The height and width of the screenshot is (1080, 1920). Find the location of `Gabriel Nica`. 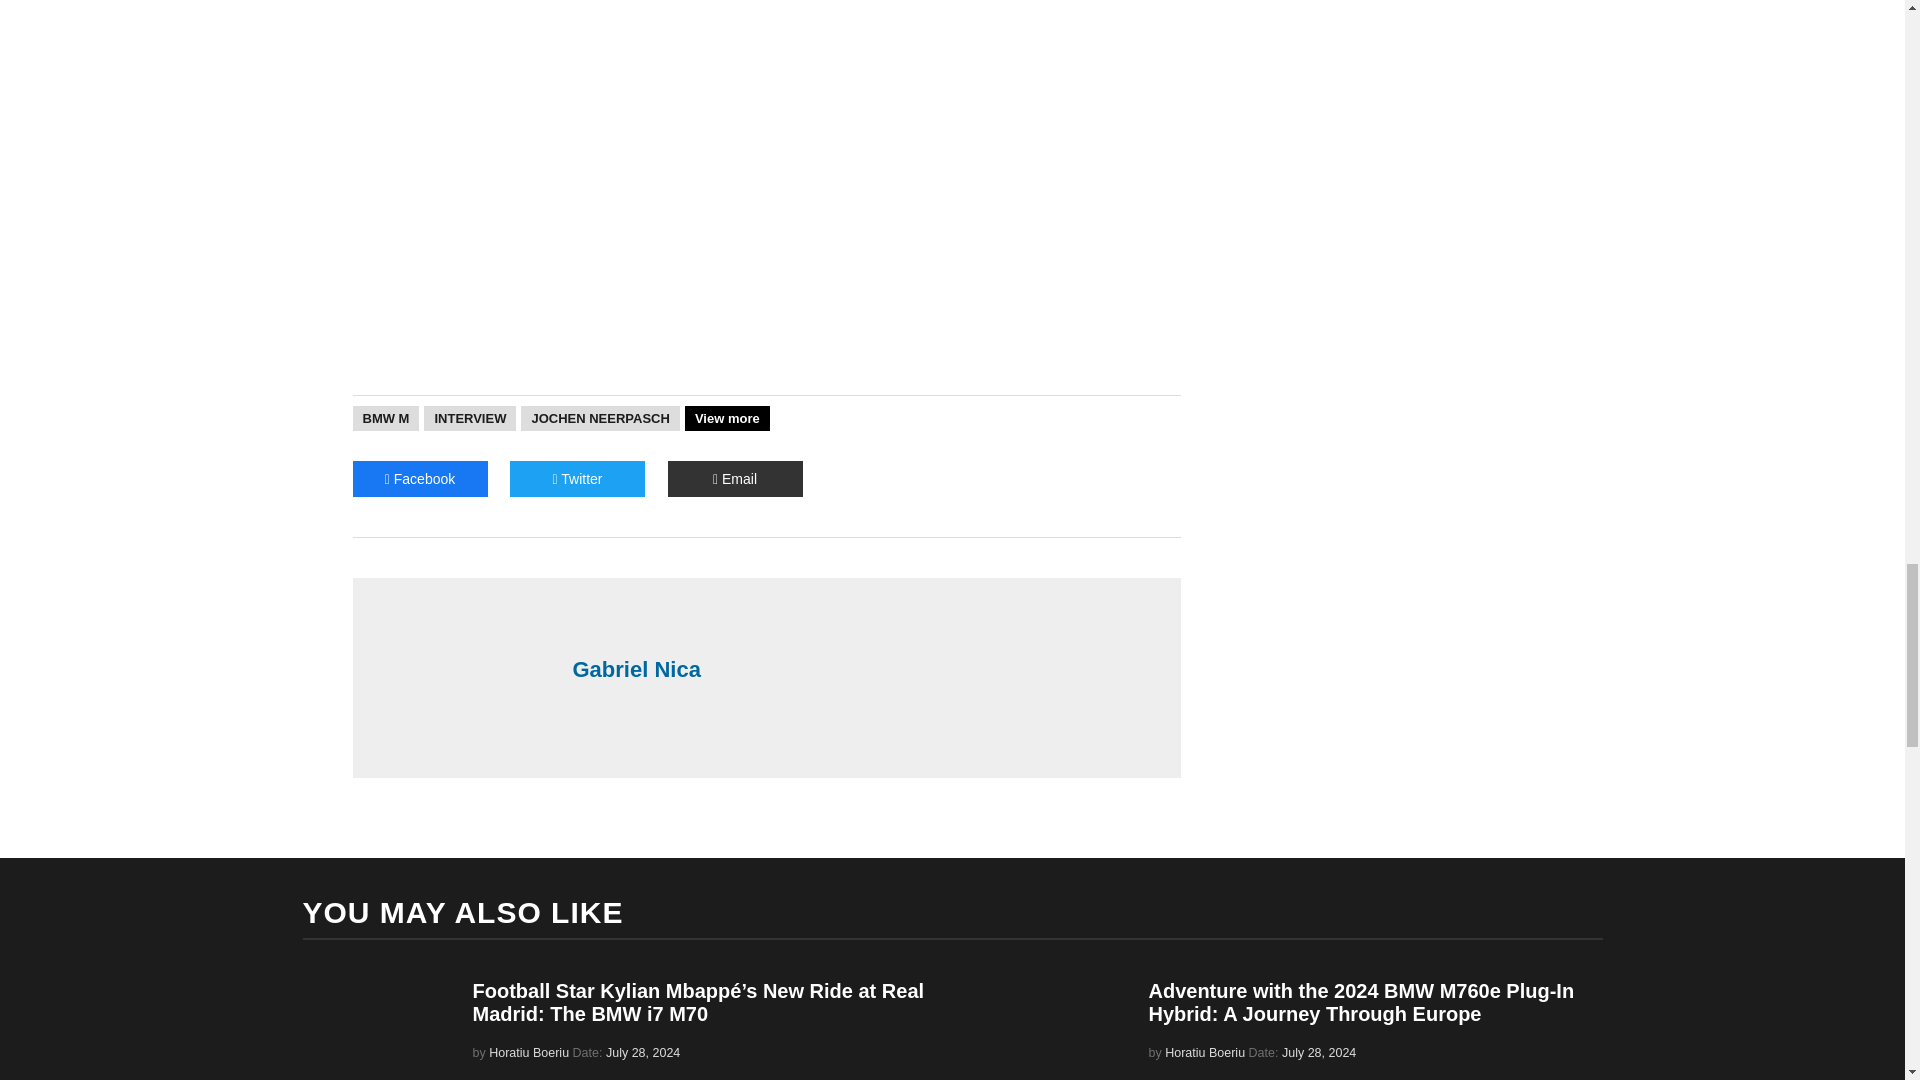

Gabriel Nica is located at coordinates (866, 669).